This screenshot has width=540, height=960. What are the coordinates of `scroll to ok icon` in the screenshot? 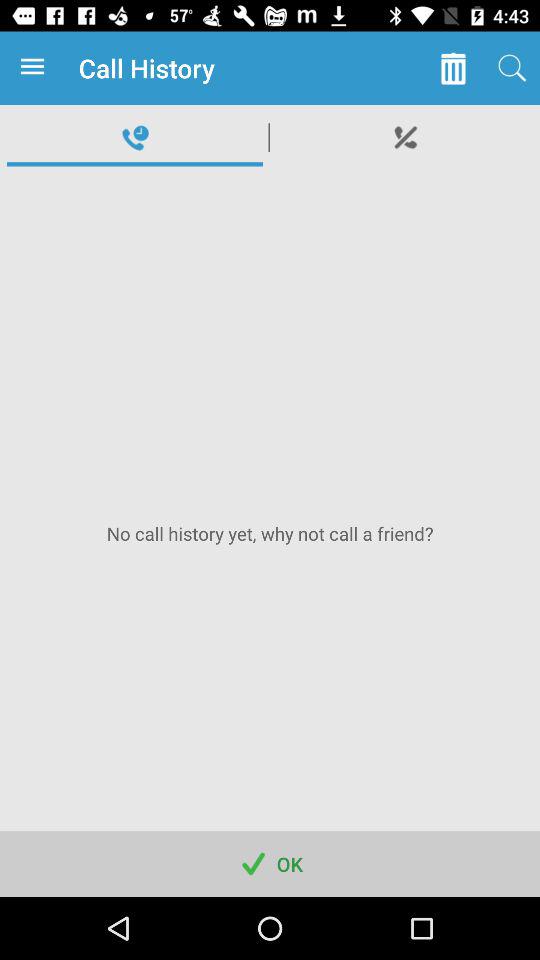 It's located at (270, 864).